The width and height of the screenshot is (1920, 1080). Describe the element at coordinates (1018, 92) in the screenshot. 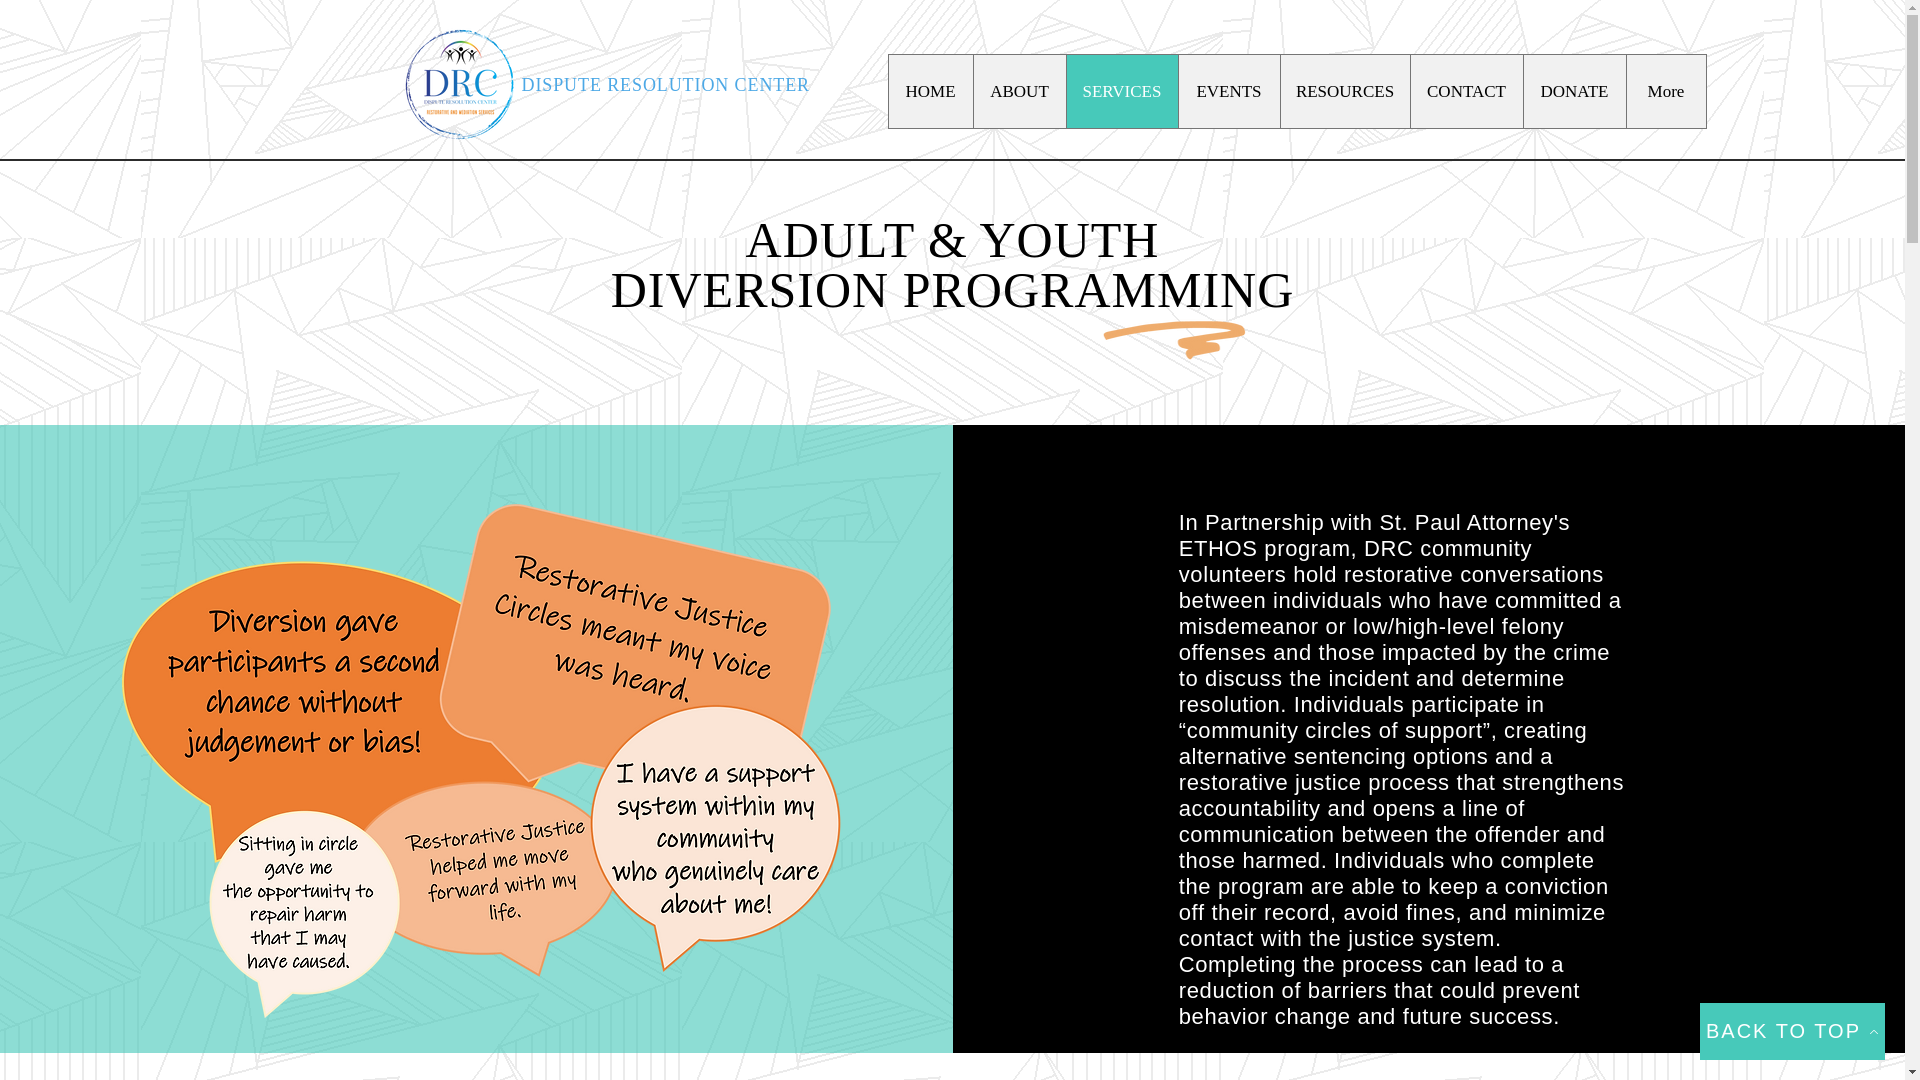

I see `ABOUT` at that location.